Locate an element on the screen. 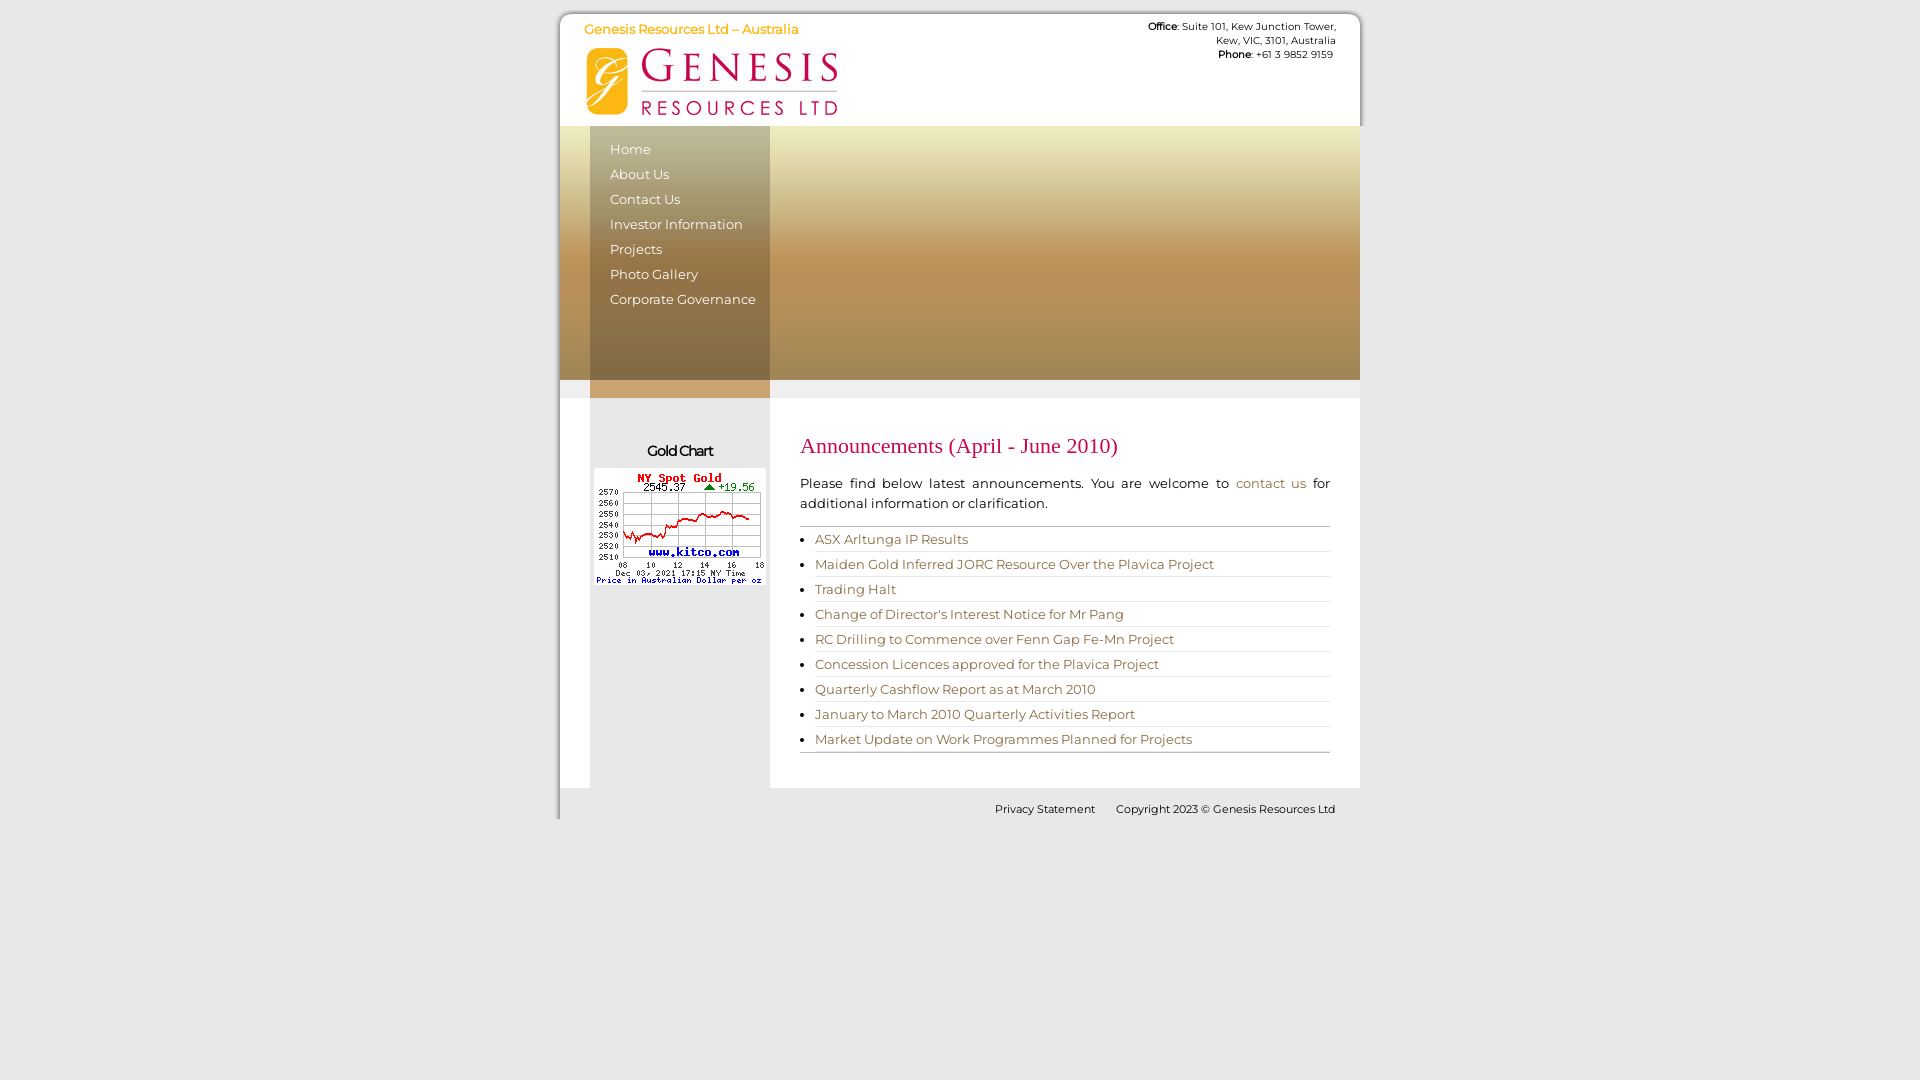 This screenshot has height=1080, width=1920. Privacy Statement is located at coordinates (1044, 809).